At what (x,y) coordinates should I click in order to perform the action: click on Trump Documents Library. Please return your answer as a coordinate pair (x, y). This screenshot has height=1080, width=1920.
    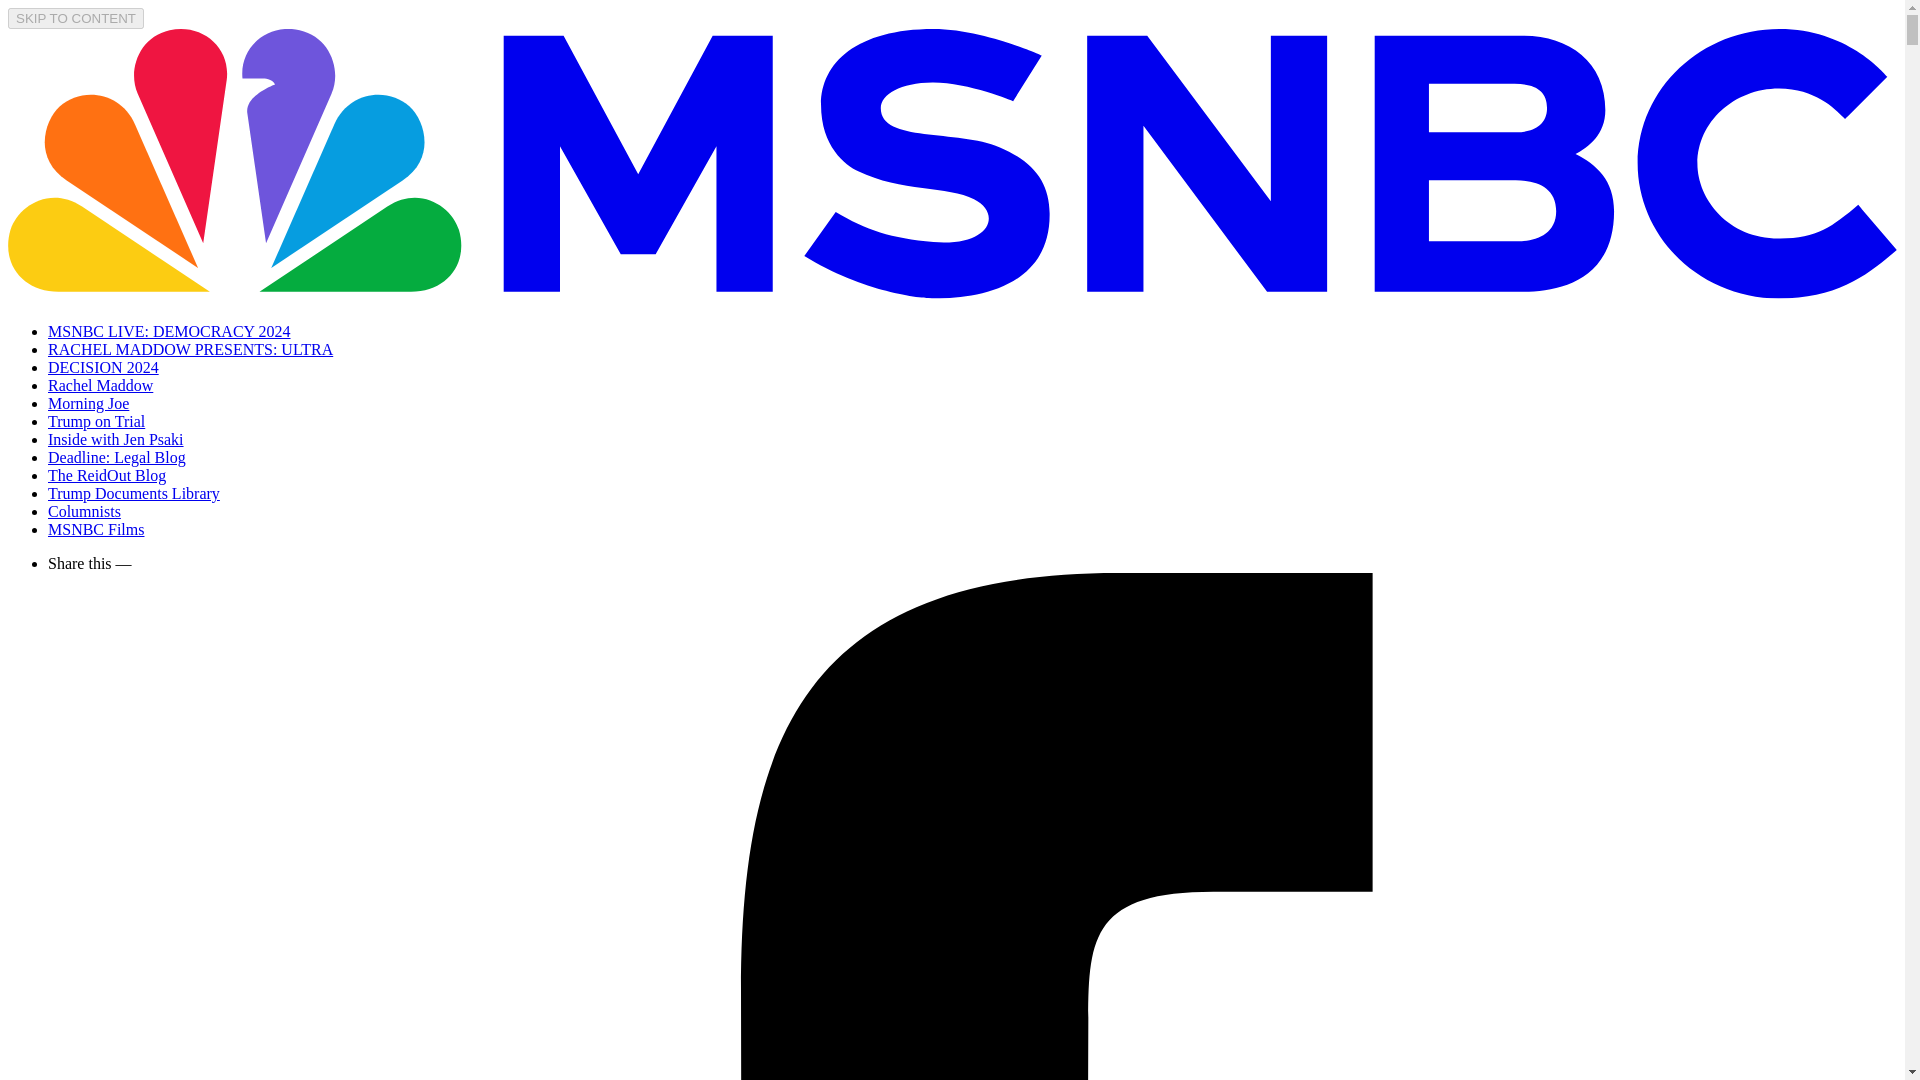
    Looking at the image, I should click on (134, 493).